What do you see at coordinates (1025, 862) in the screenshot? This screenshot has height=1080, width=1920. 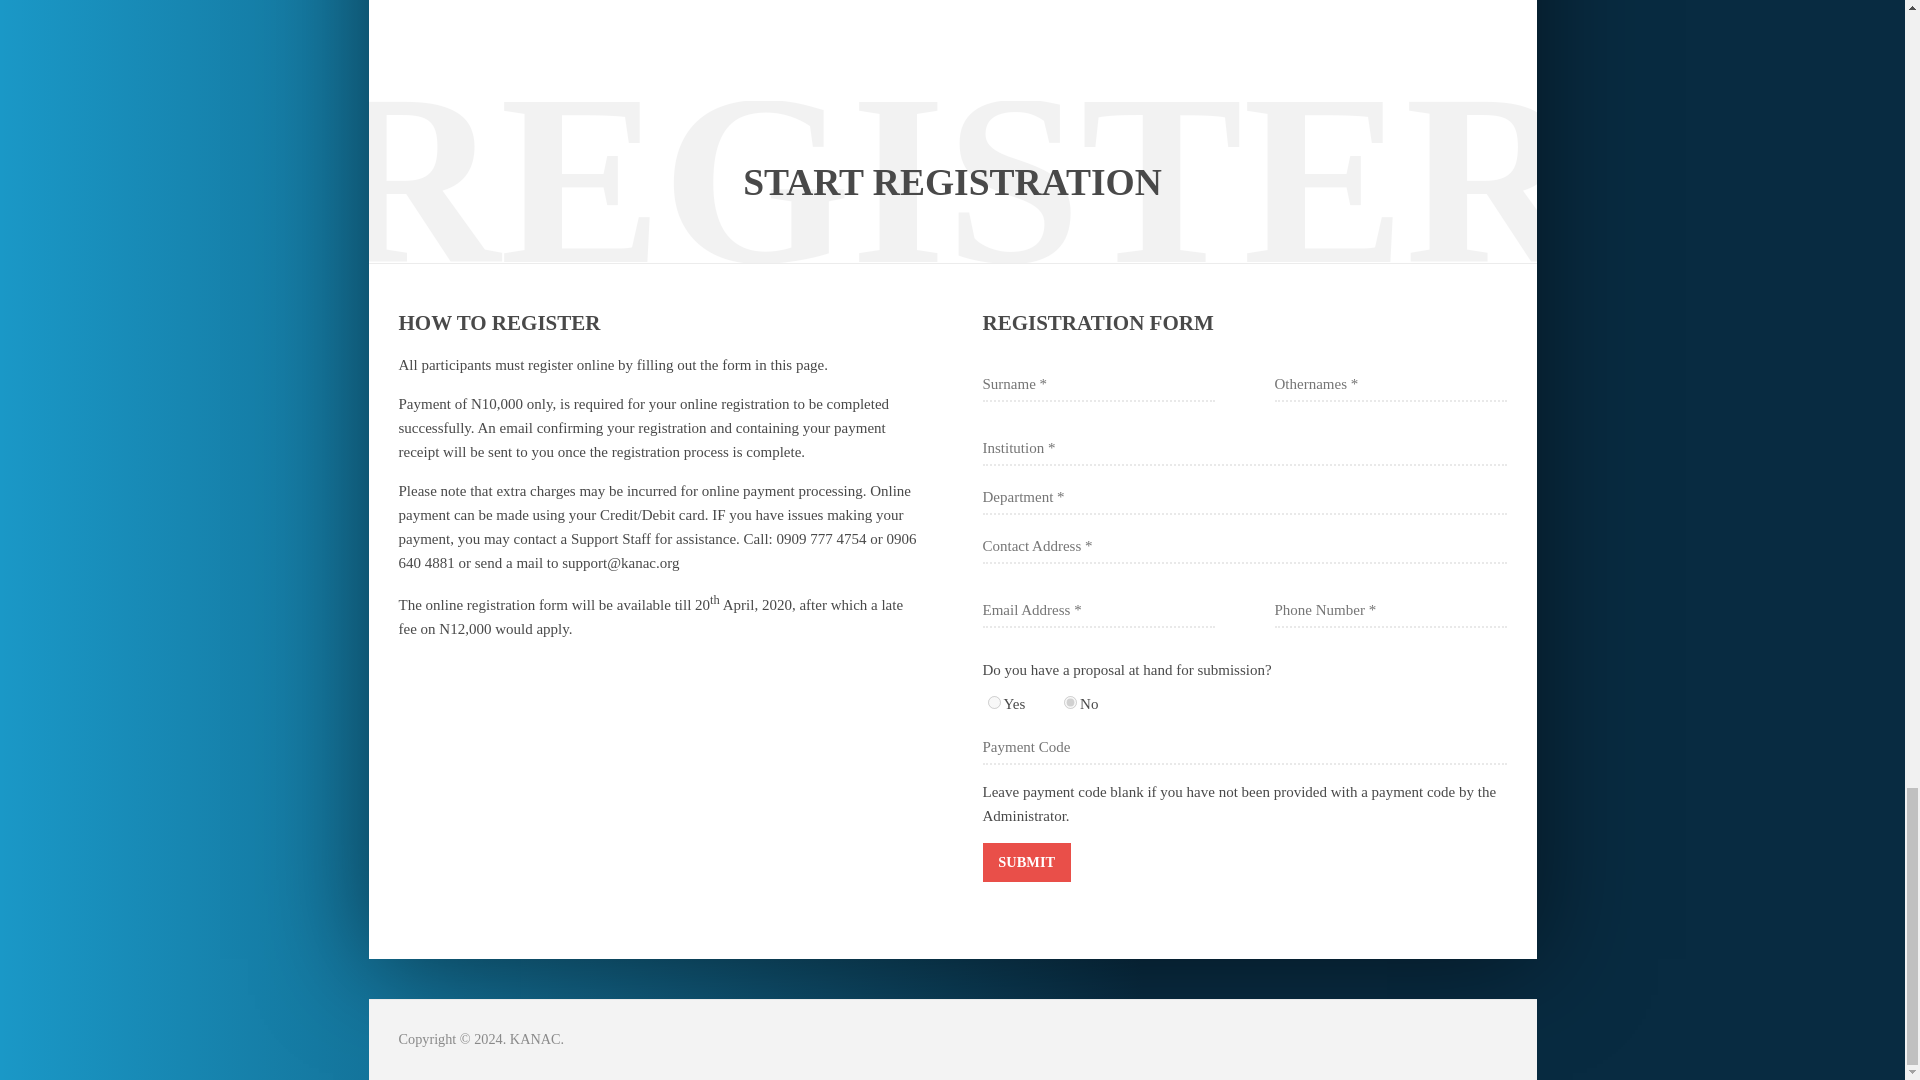 I see `Submit` at bounding box center [1025, 862].